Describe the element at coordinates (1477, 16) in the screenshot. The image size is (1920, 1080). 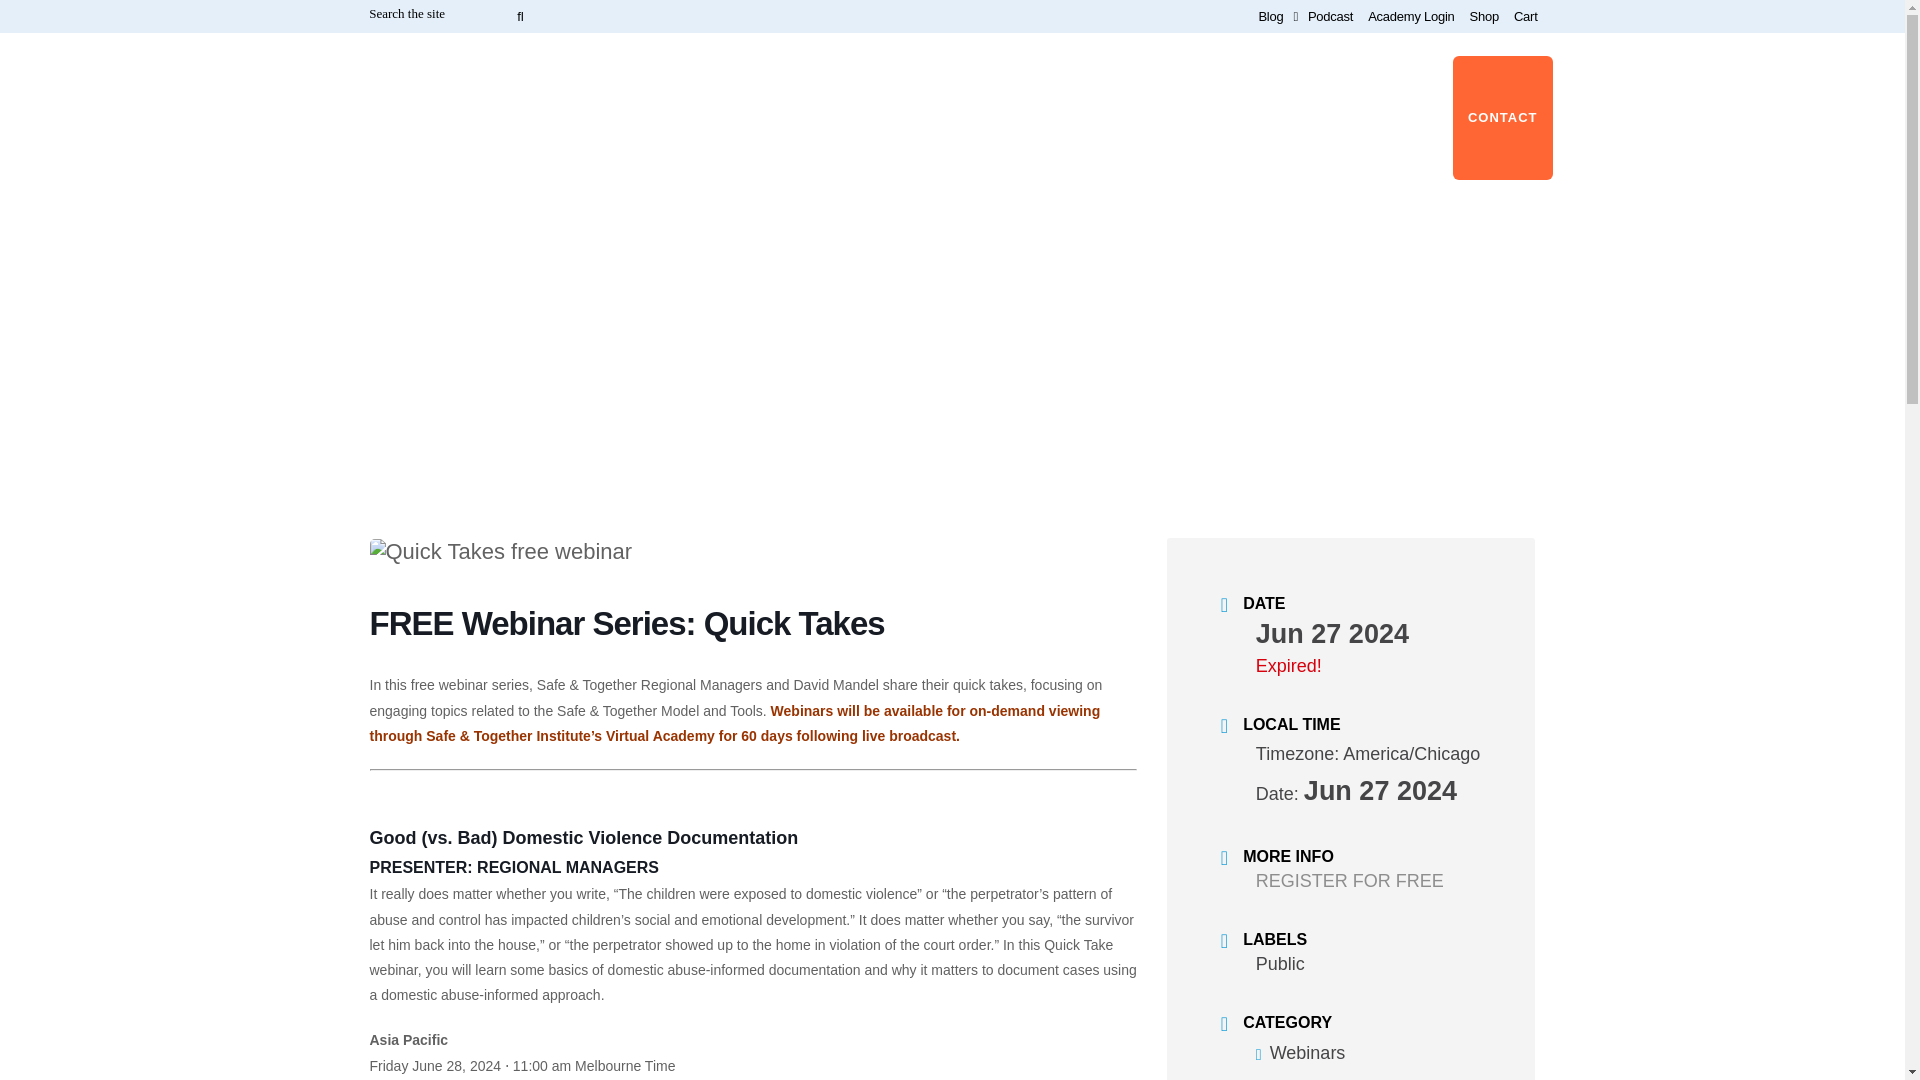
I see `Shop` at that location.